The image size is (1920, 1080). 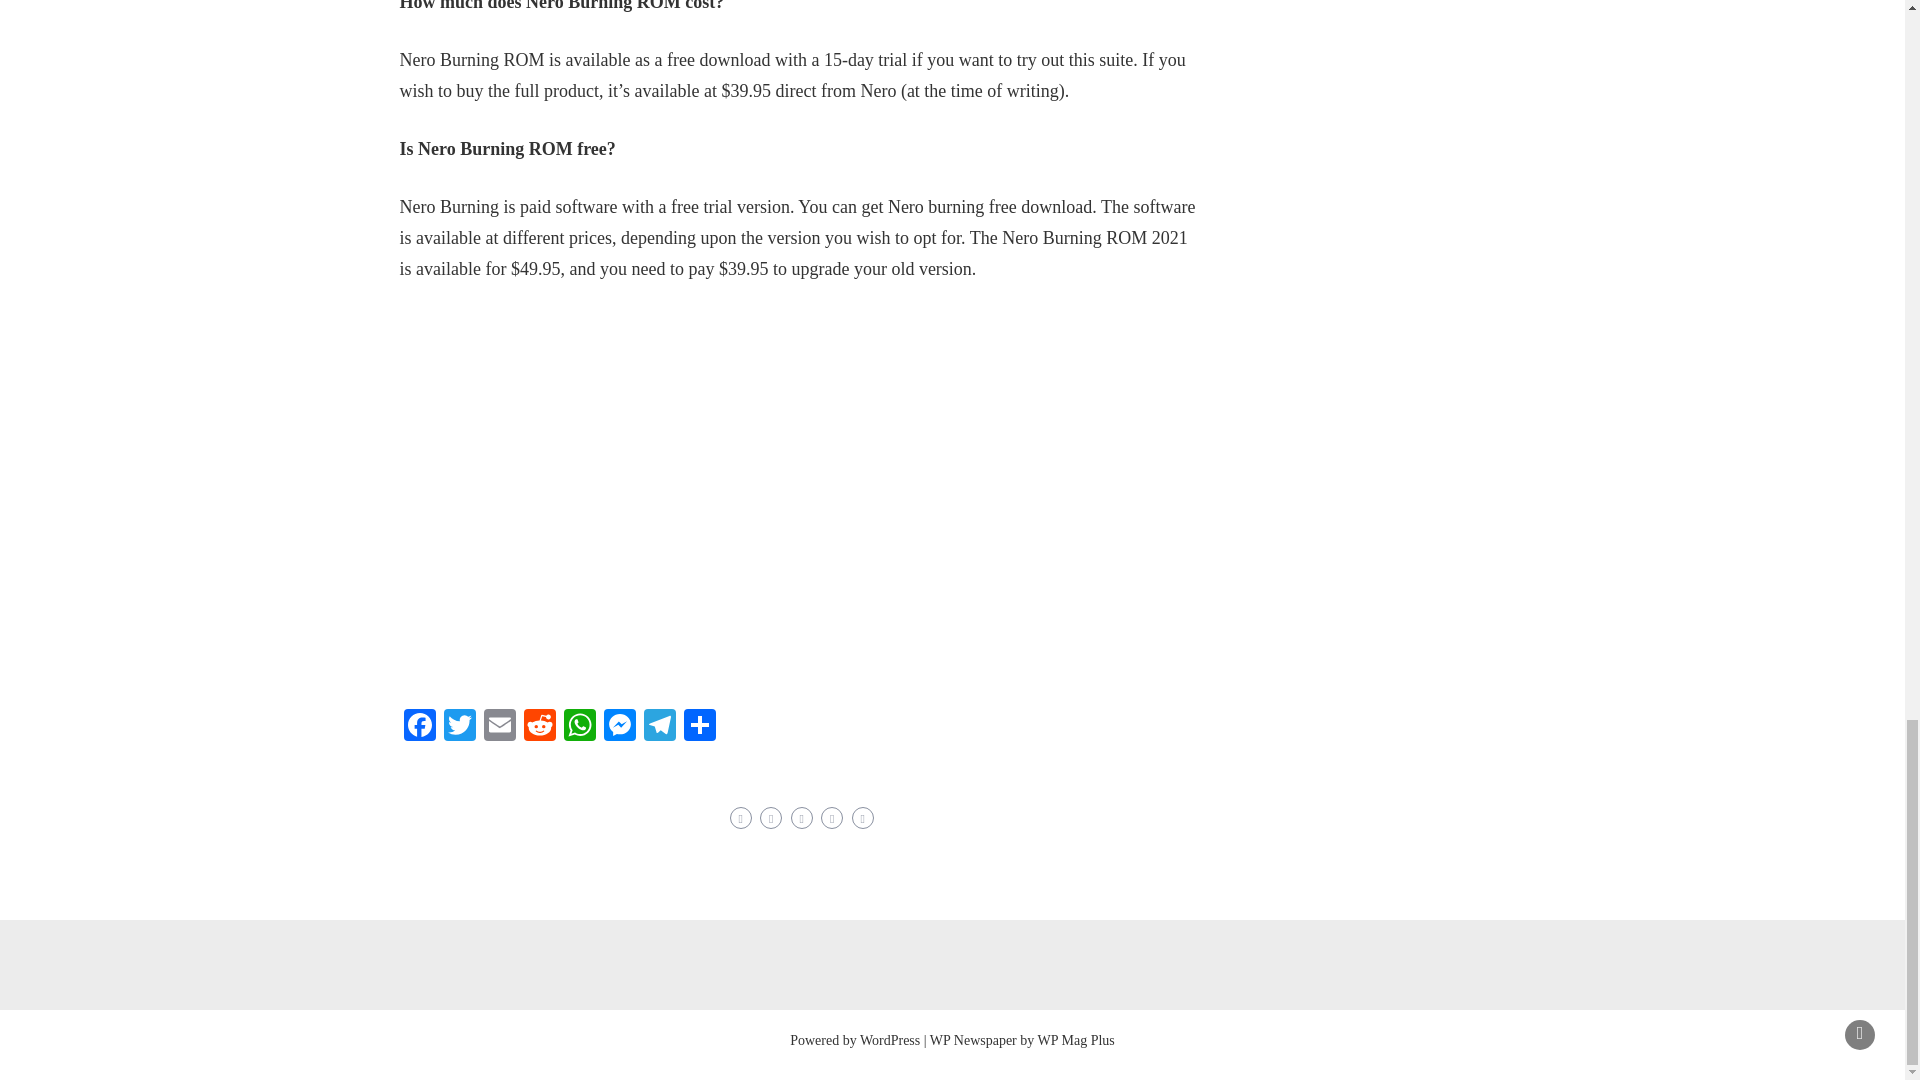 What do you see at coordinates (460, 727) in the screenshot?
I see `Twitter` at bounding box center [460, 727].